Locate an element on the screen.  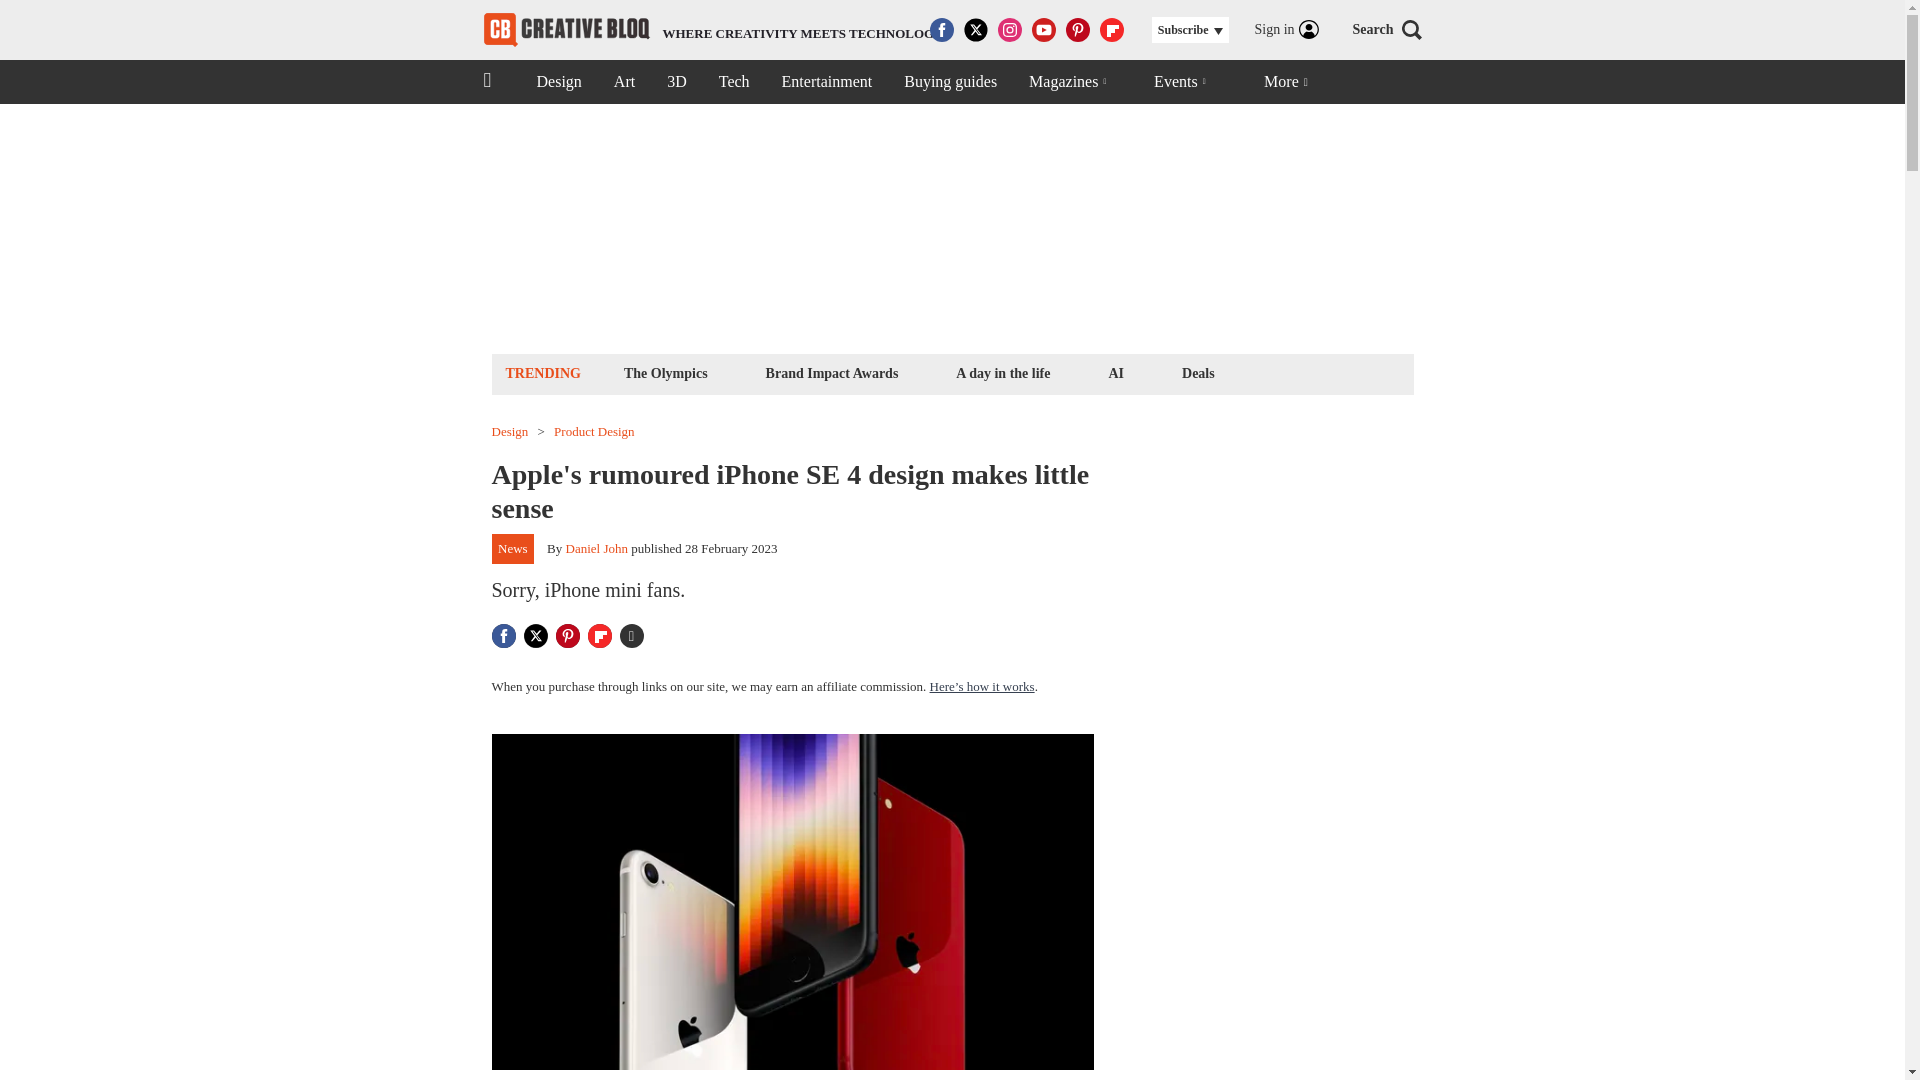
Daniel John is located at coordinates (596, 548).